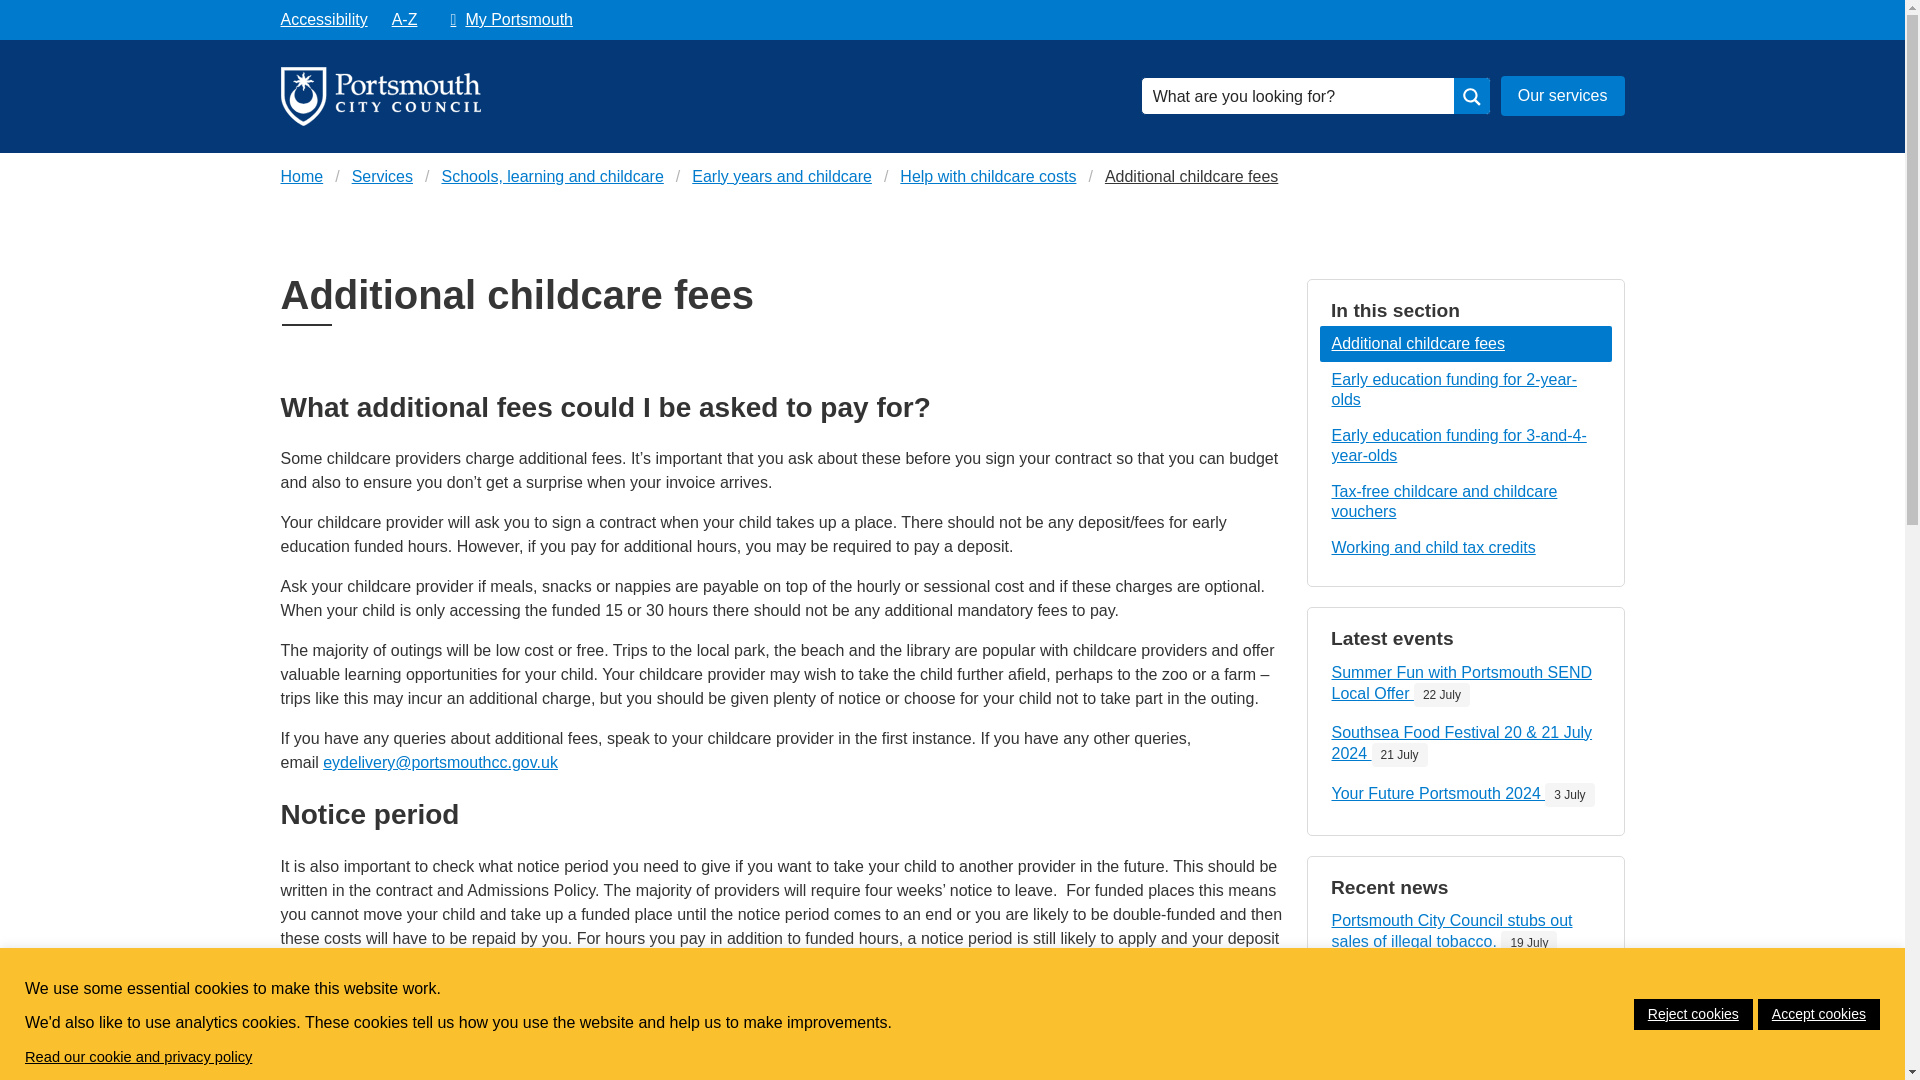  I want to click on Additional childcare fees, so click(1466, 344).